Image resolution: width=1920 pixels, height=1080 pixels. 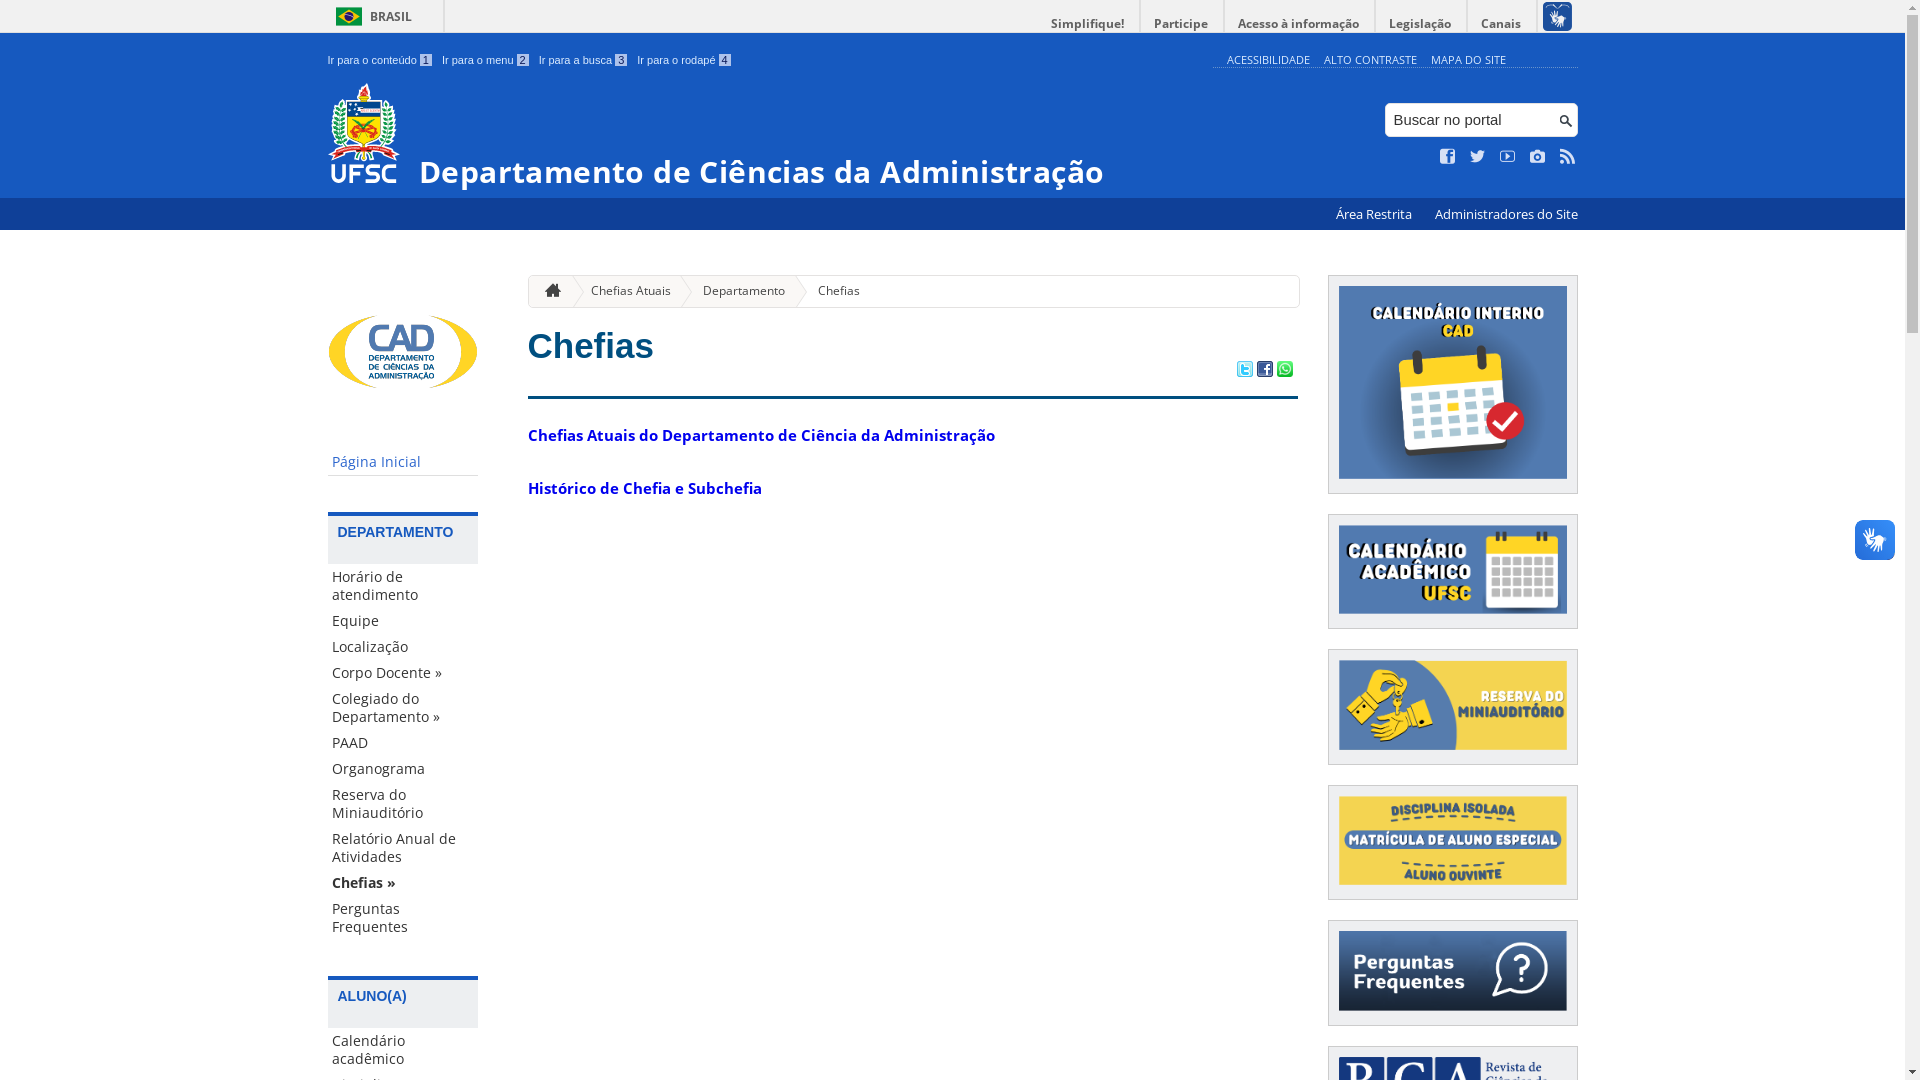 I want to click on Compartilhar no WhatsApp, so click(x=1284, y=371).